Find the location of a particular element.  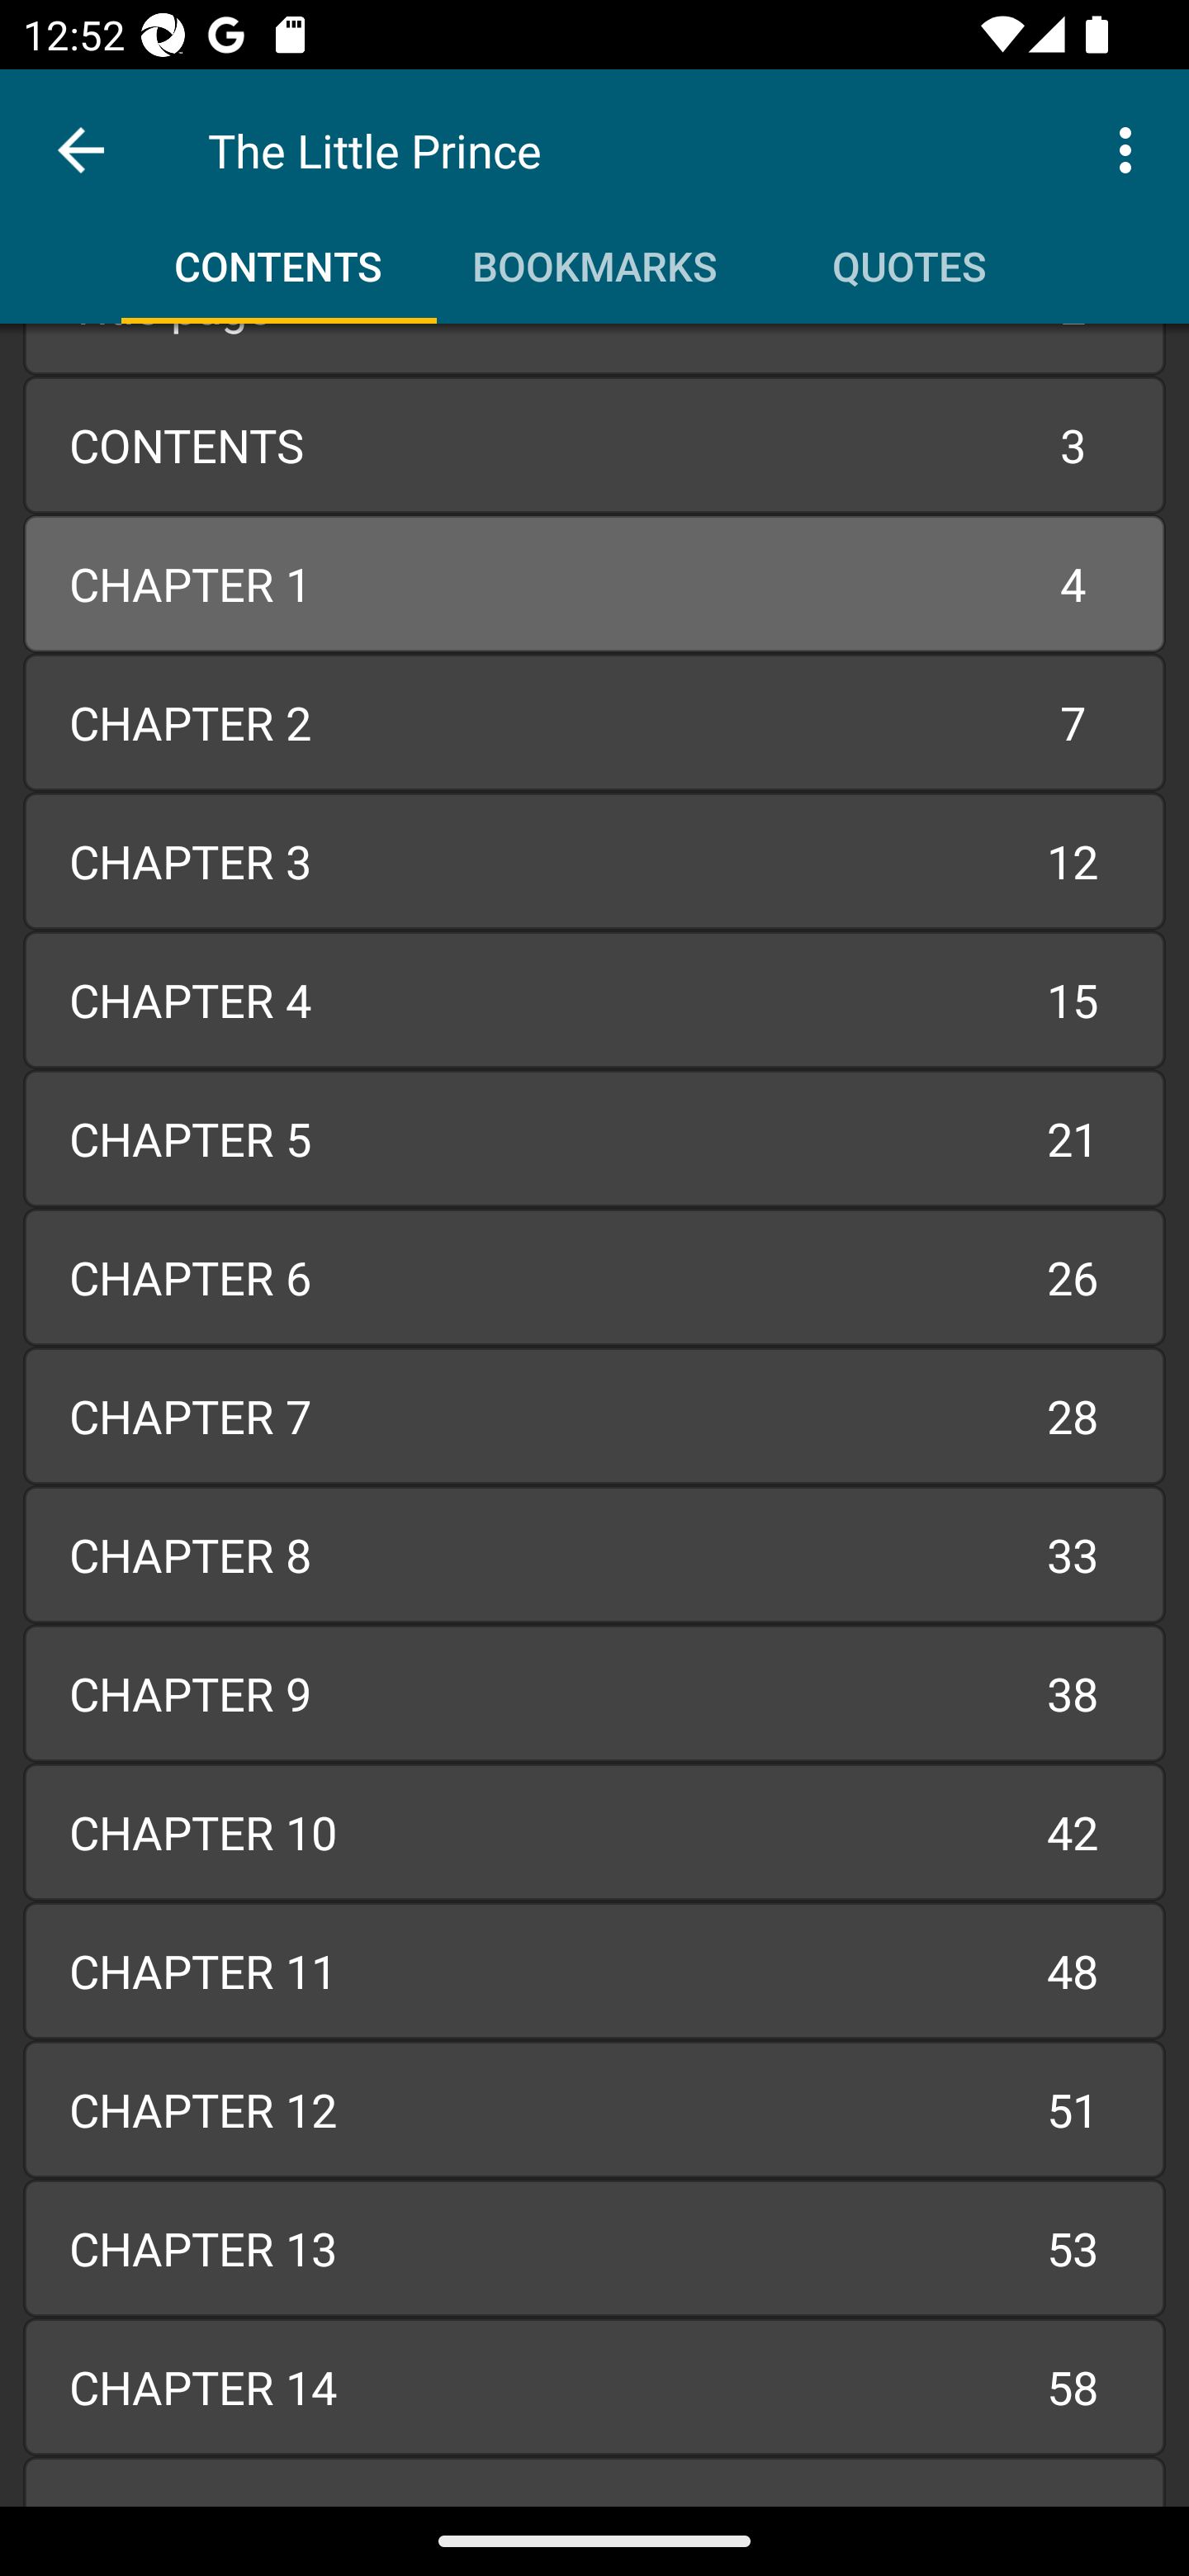

CHAPTER 5 21 is located at coordinates (594, 1138).